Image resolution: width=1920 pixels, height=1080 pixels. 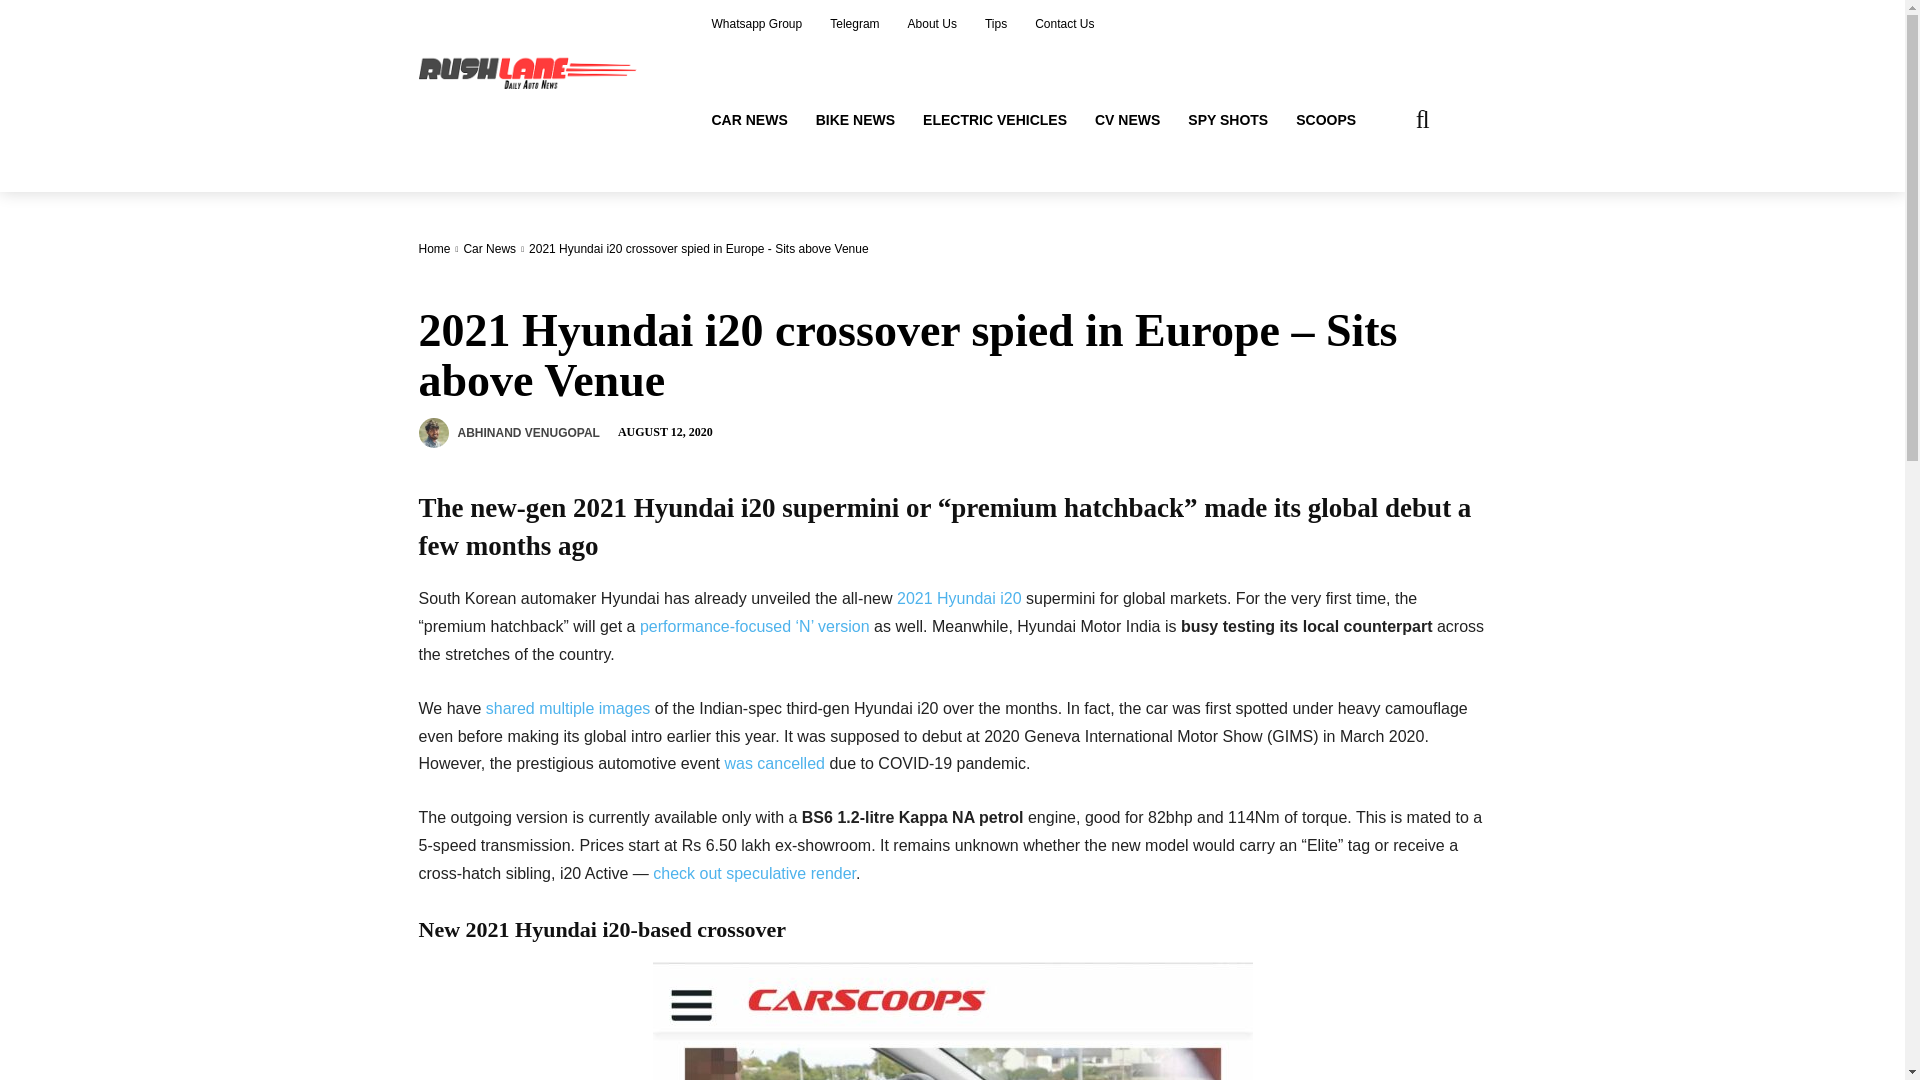 What do you see at coordinates (996, 24) in the screenshot?
I see `Tips` at bounding box center [996, 24].